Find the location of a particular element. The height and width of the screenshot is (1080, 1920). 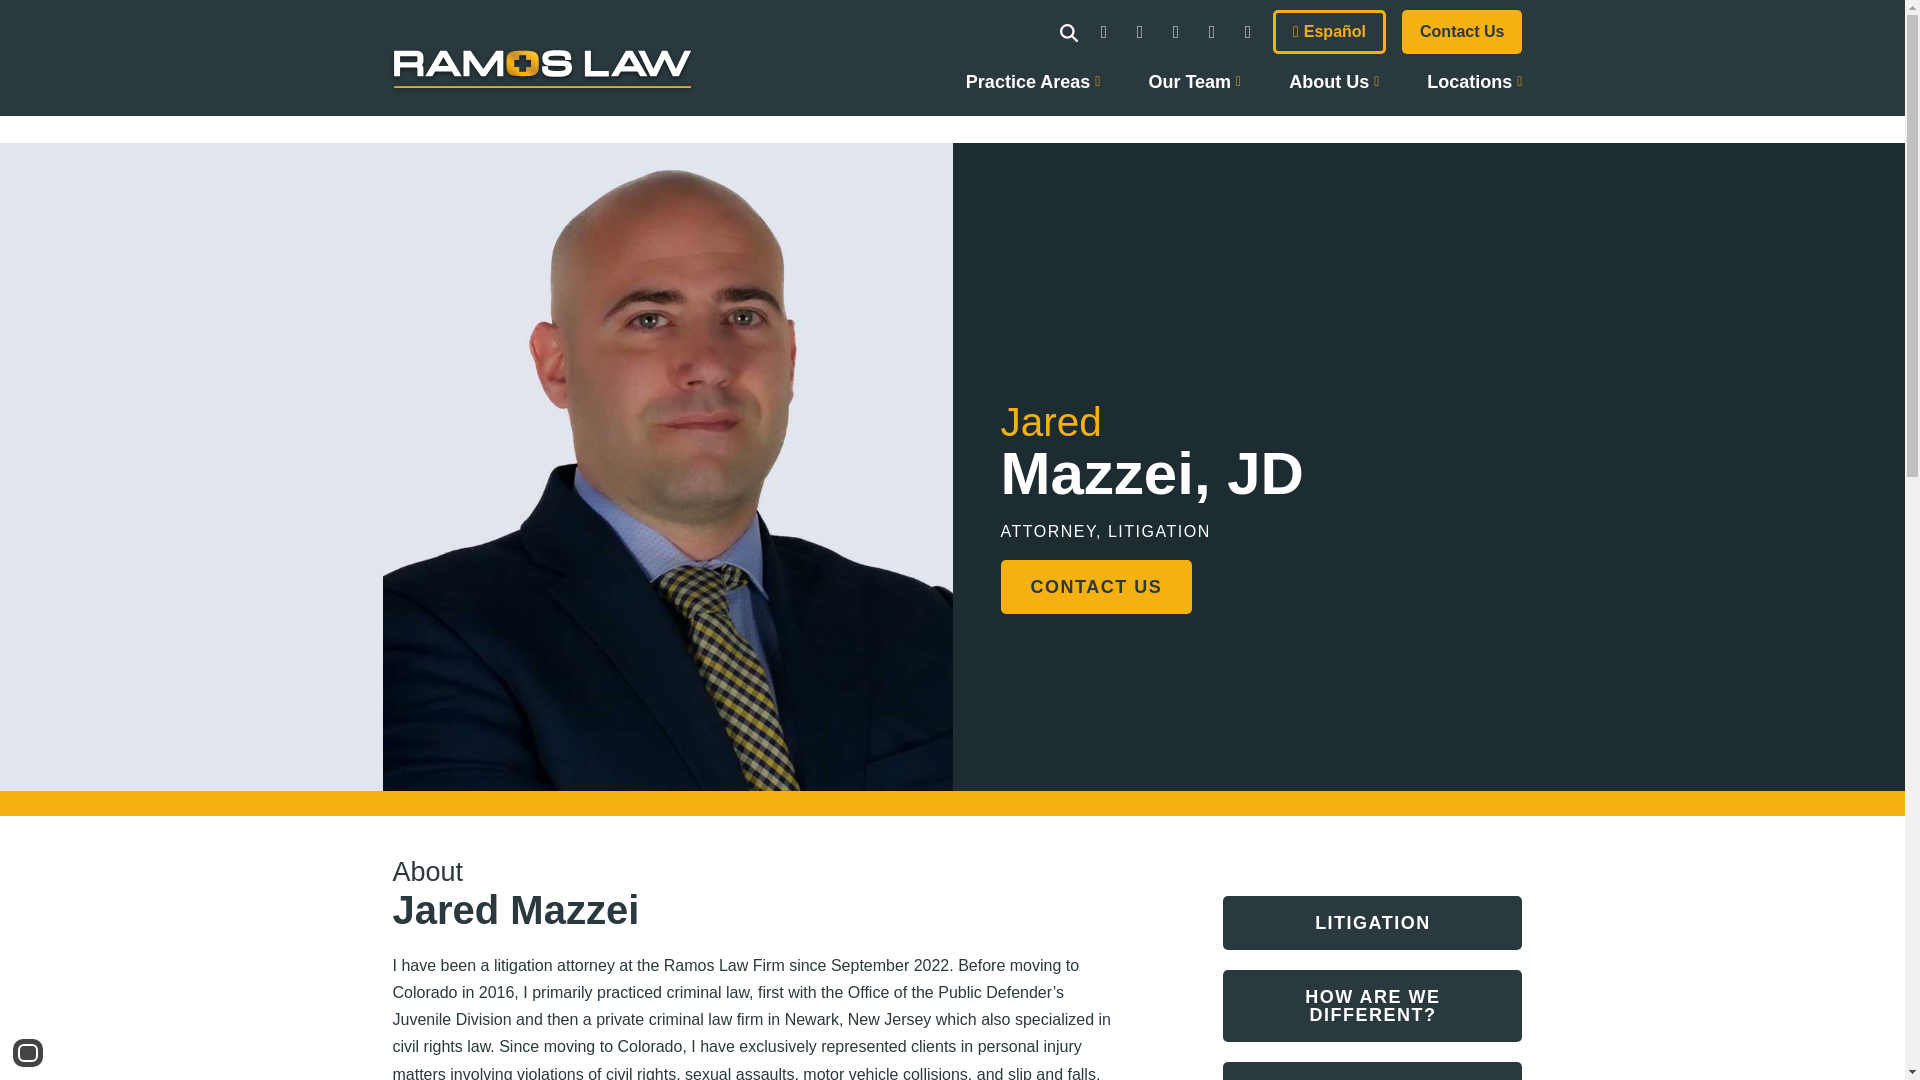

Back to the homepage is located at coordinates (541, 82).